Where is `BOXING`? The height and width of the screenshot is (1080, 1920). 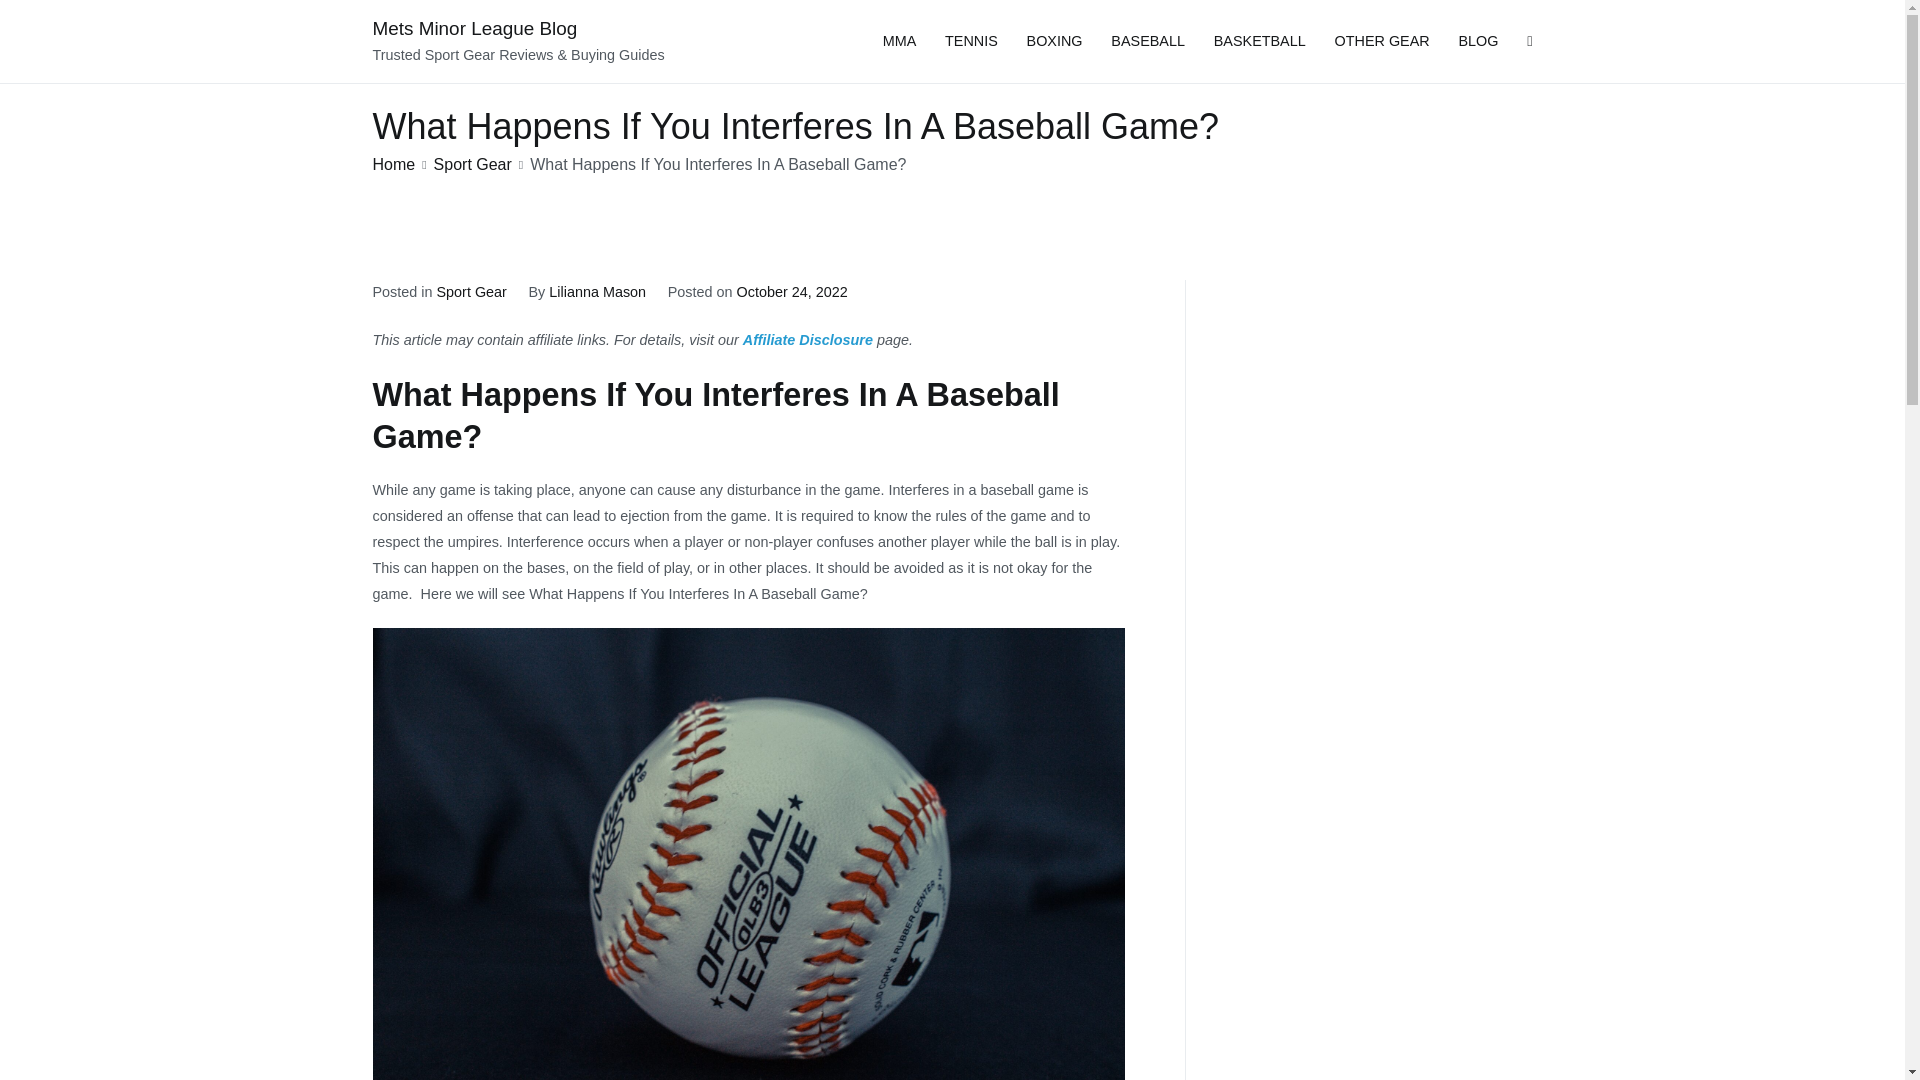
BOXING is located at coordinates (1054, 42).